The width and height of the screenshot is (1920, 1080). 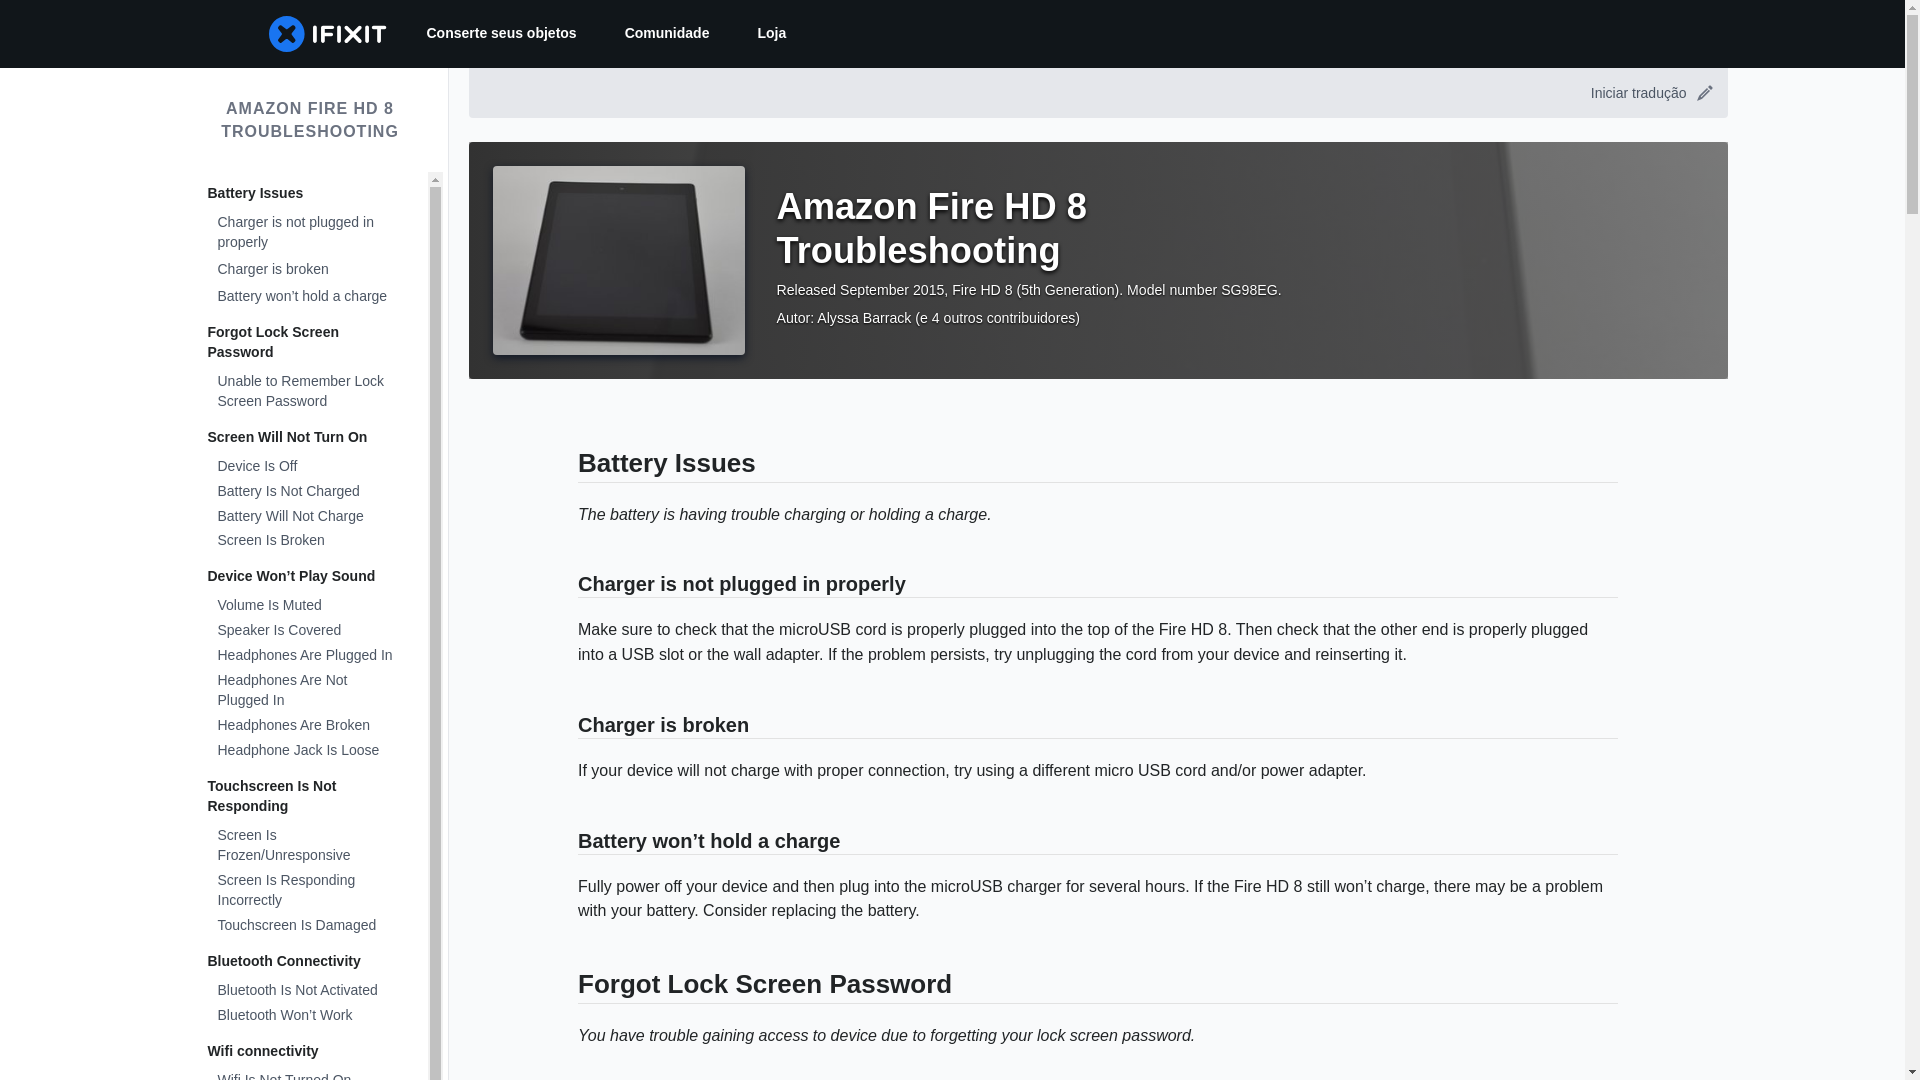 What do you see at coordinates (1704, 93) in the screenshot?
I see `Editar` at bounding box center [1704, 93].